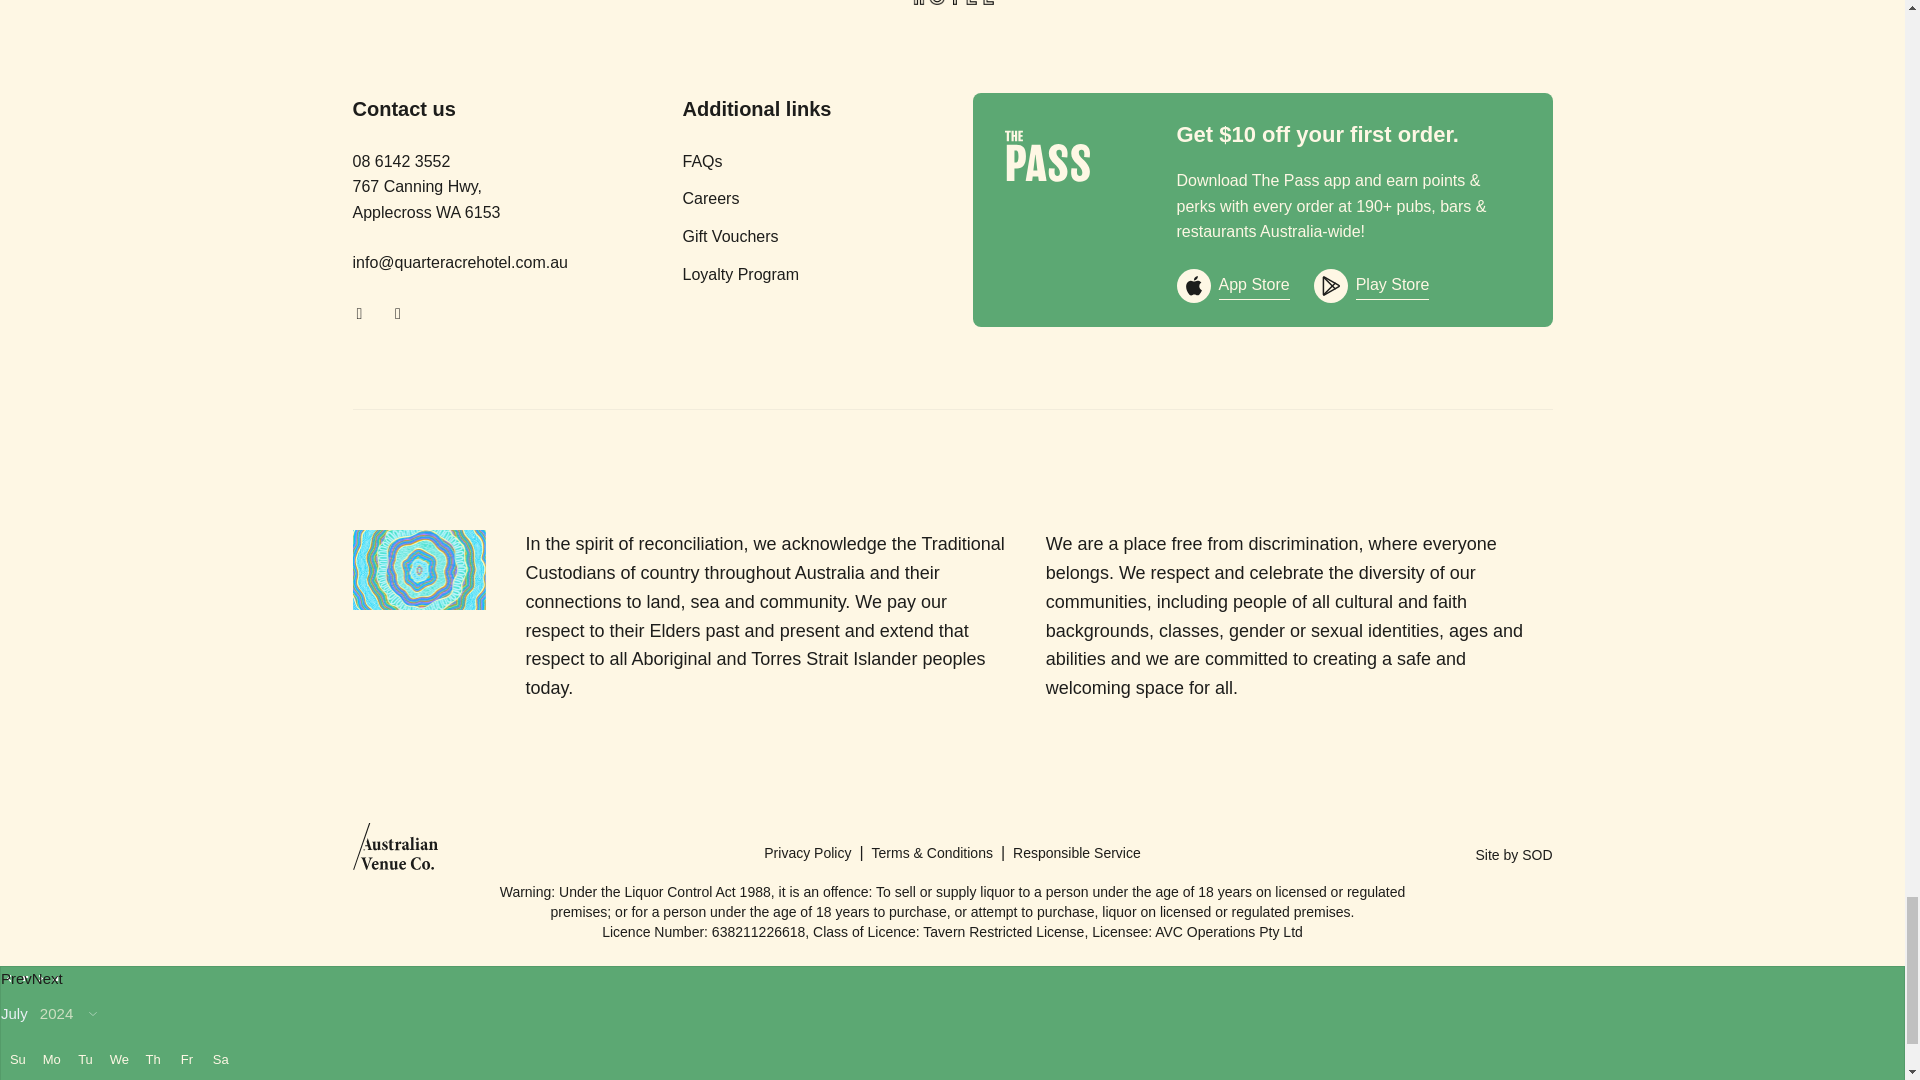 The width and height of the screenshot is (1920, 1080). I want to click on Tuesday, so click(85, 1059).